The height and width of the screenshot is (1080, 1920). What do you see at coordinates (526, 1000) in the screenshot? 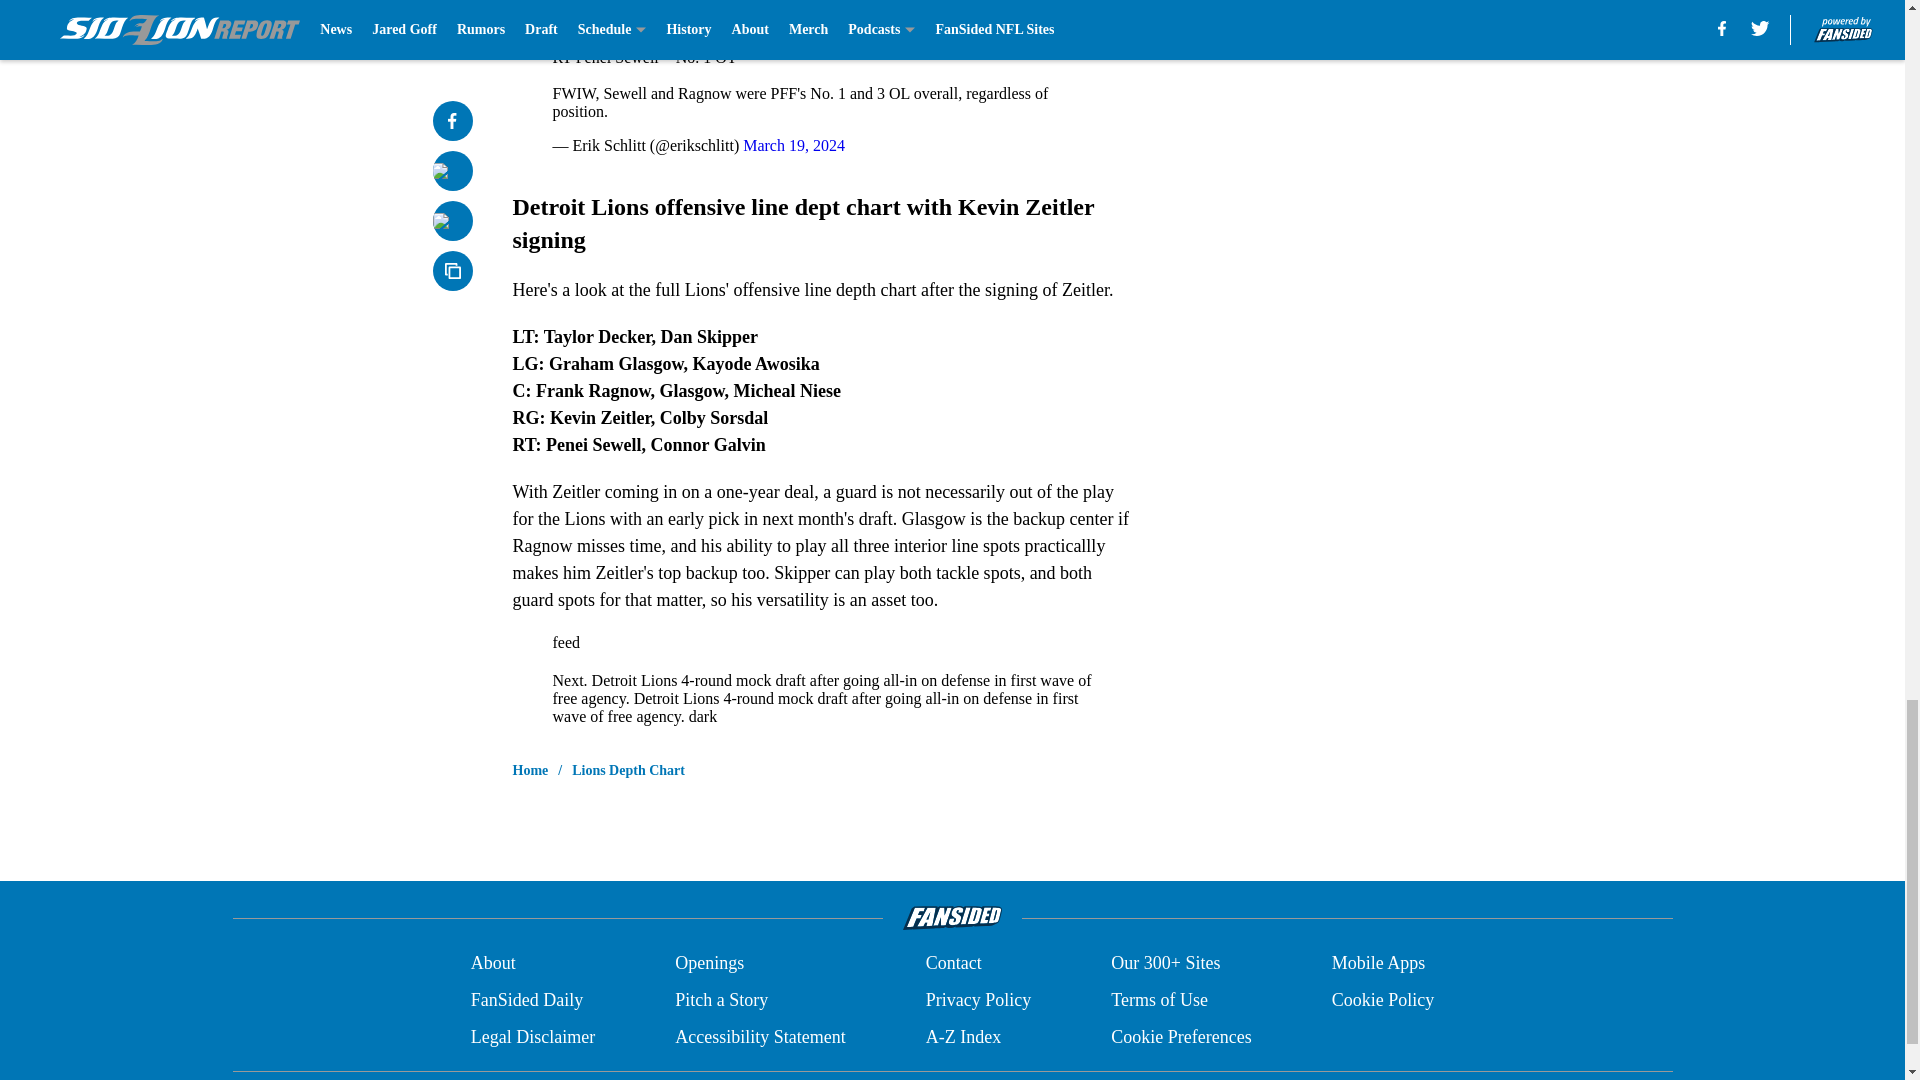
I see `FanSided Daily` at bounding box center [526, 1000].